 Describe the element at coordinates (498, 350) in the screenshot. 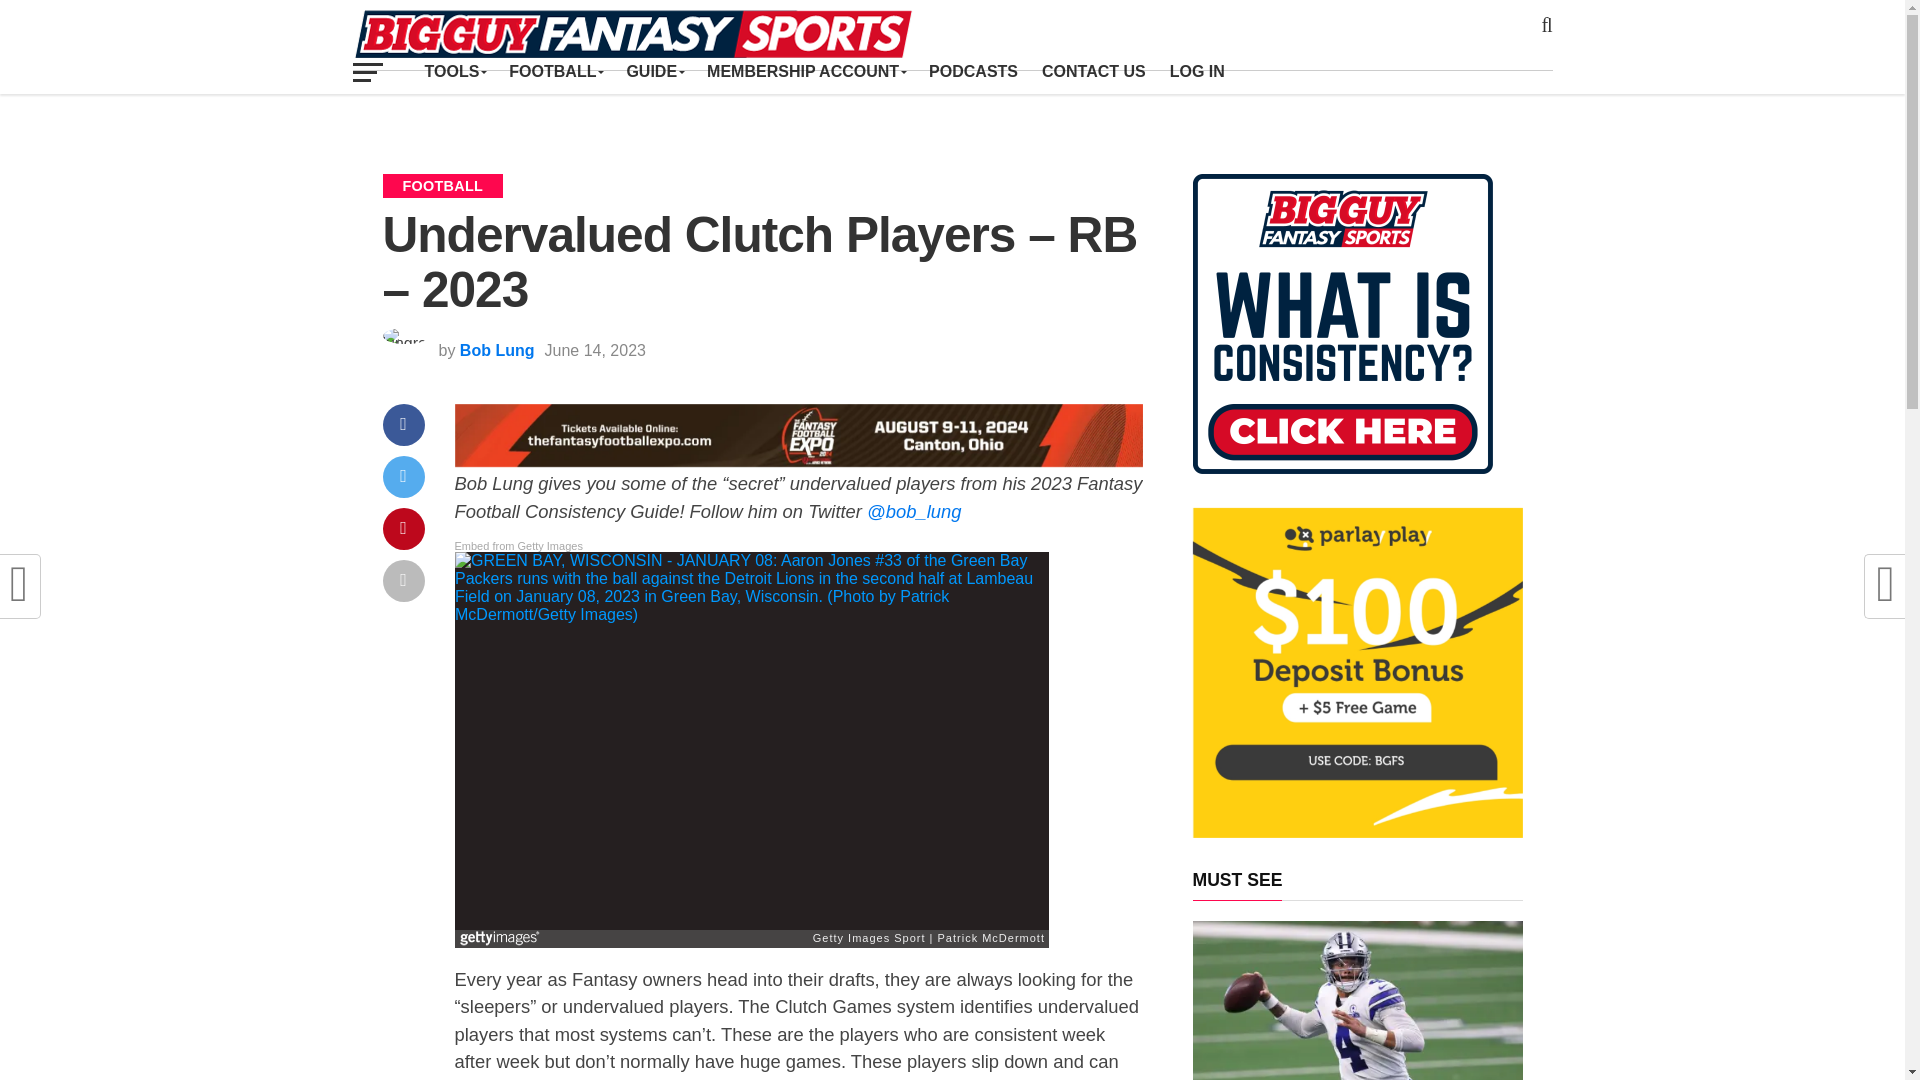

I see `Posts by Bob Lung` at that location.